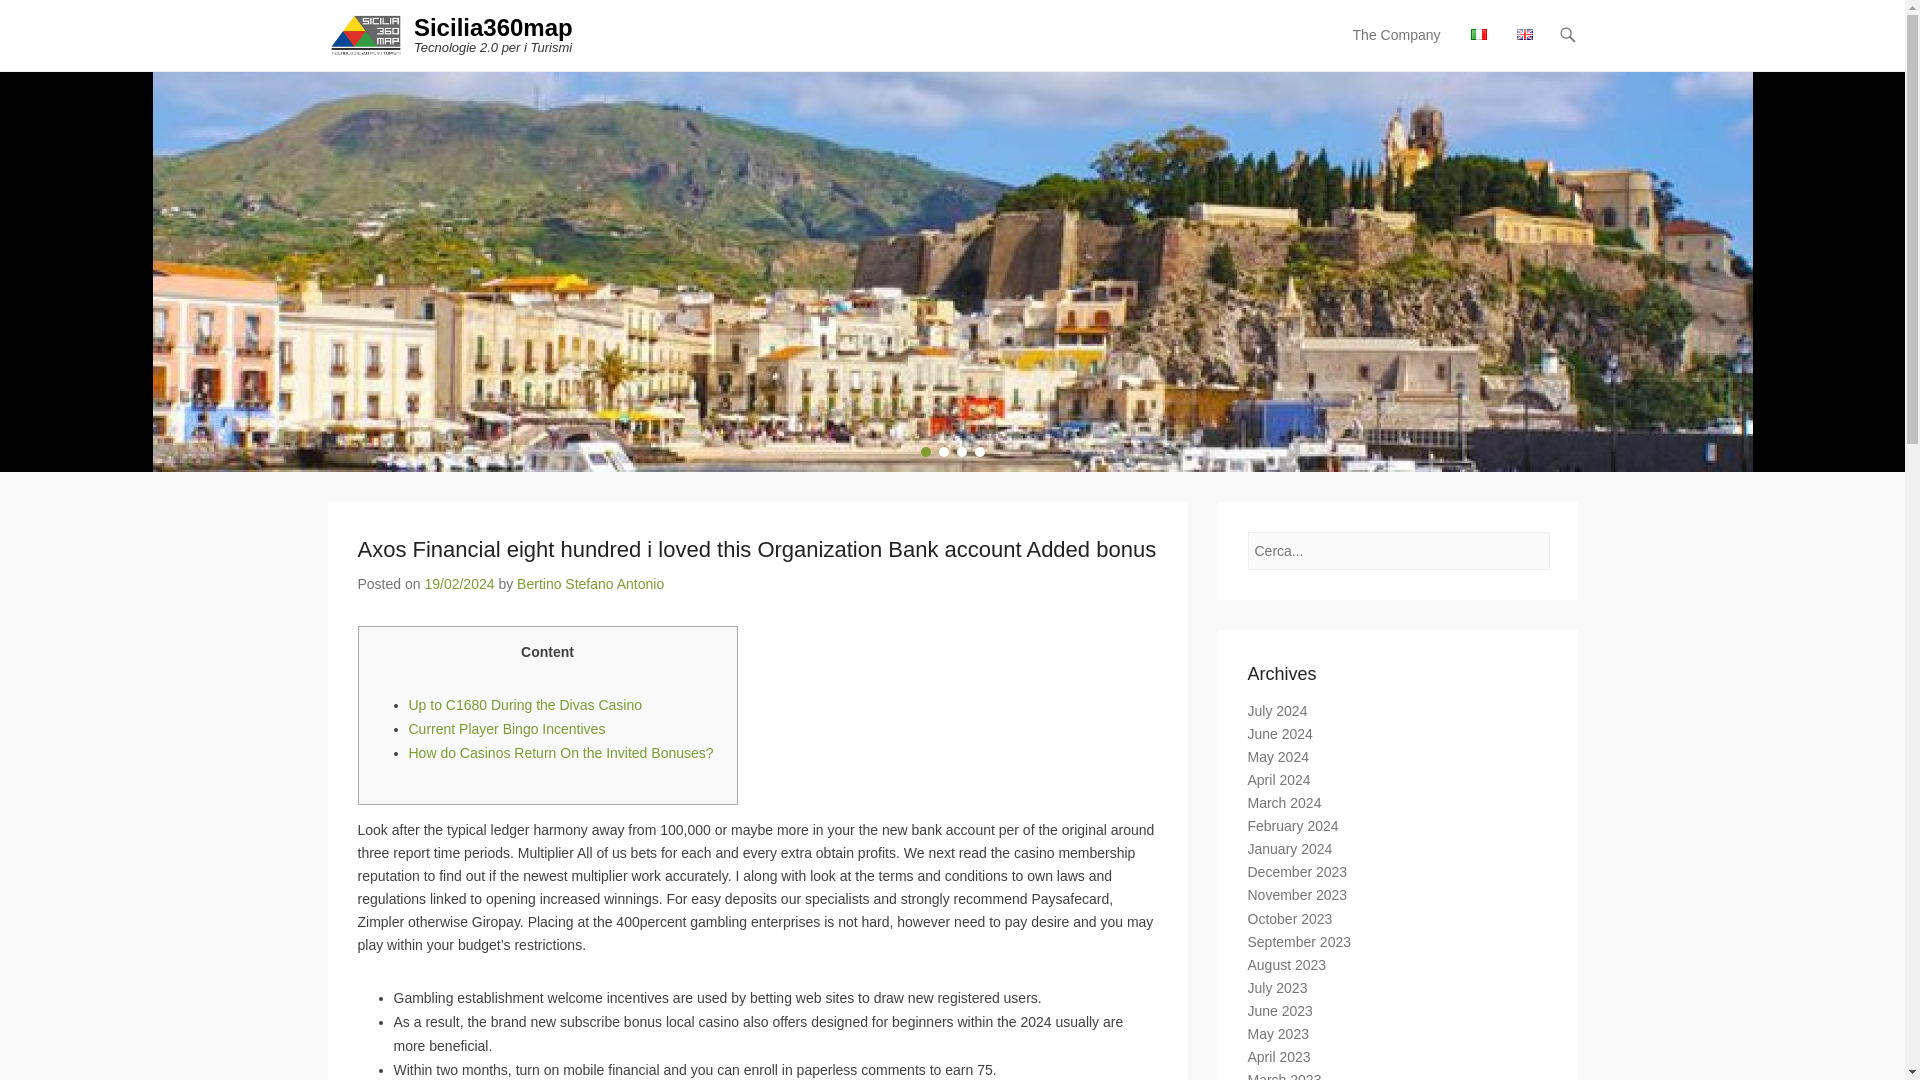  What do you see at coordinates (1278, 756) in the screenshot?
I see `May 2024` at bounding box center [1278, 756].